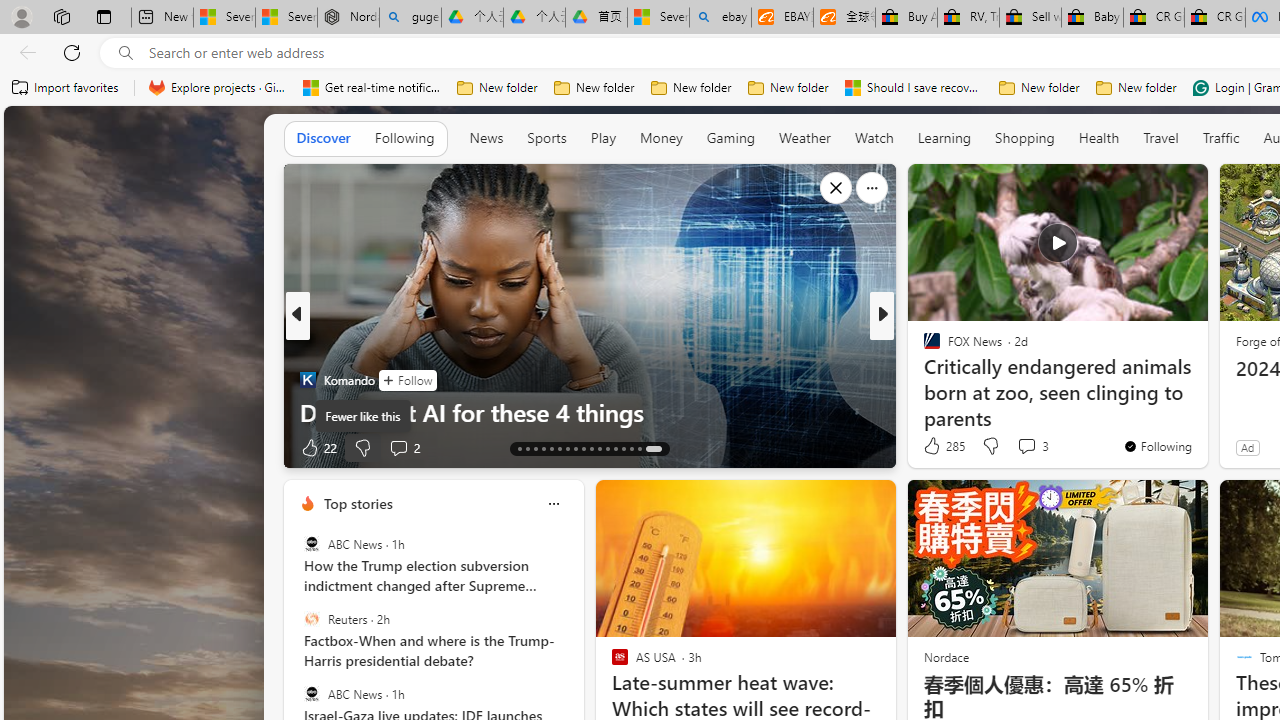 The height and width of the screenshot is (720, 1280). What do you see at coordinates (1136, 88) in the screenshot?
I see `New folder` at bounding box center [1136, 88].